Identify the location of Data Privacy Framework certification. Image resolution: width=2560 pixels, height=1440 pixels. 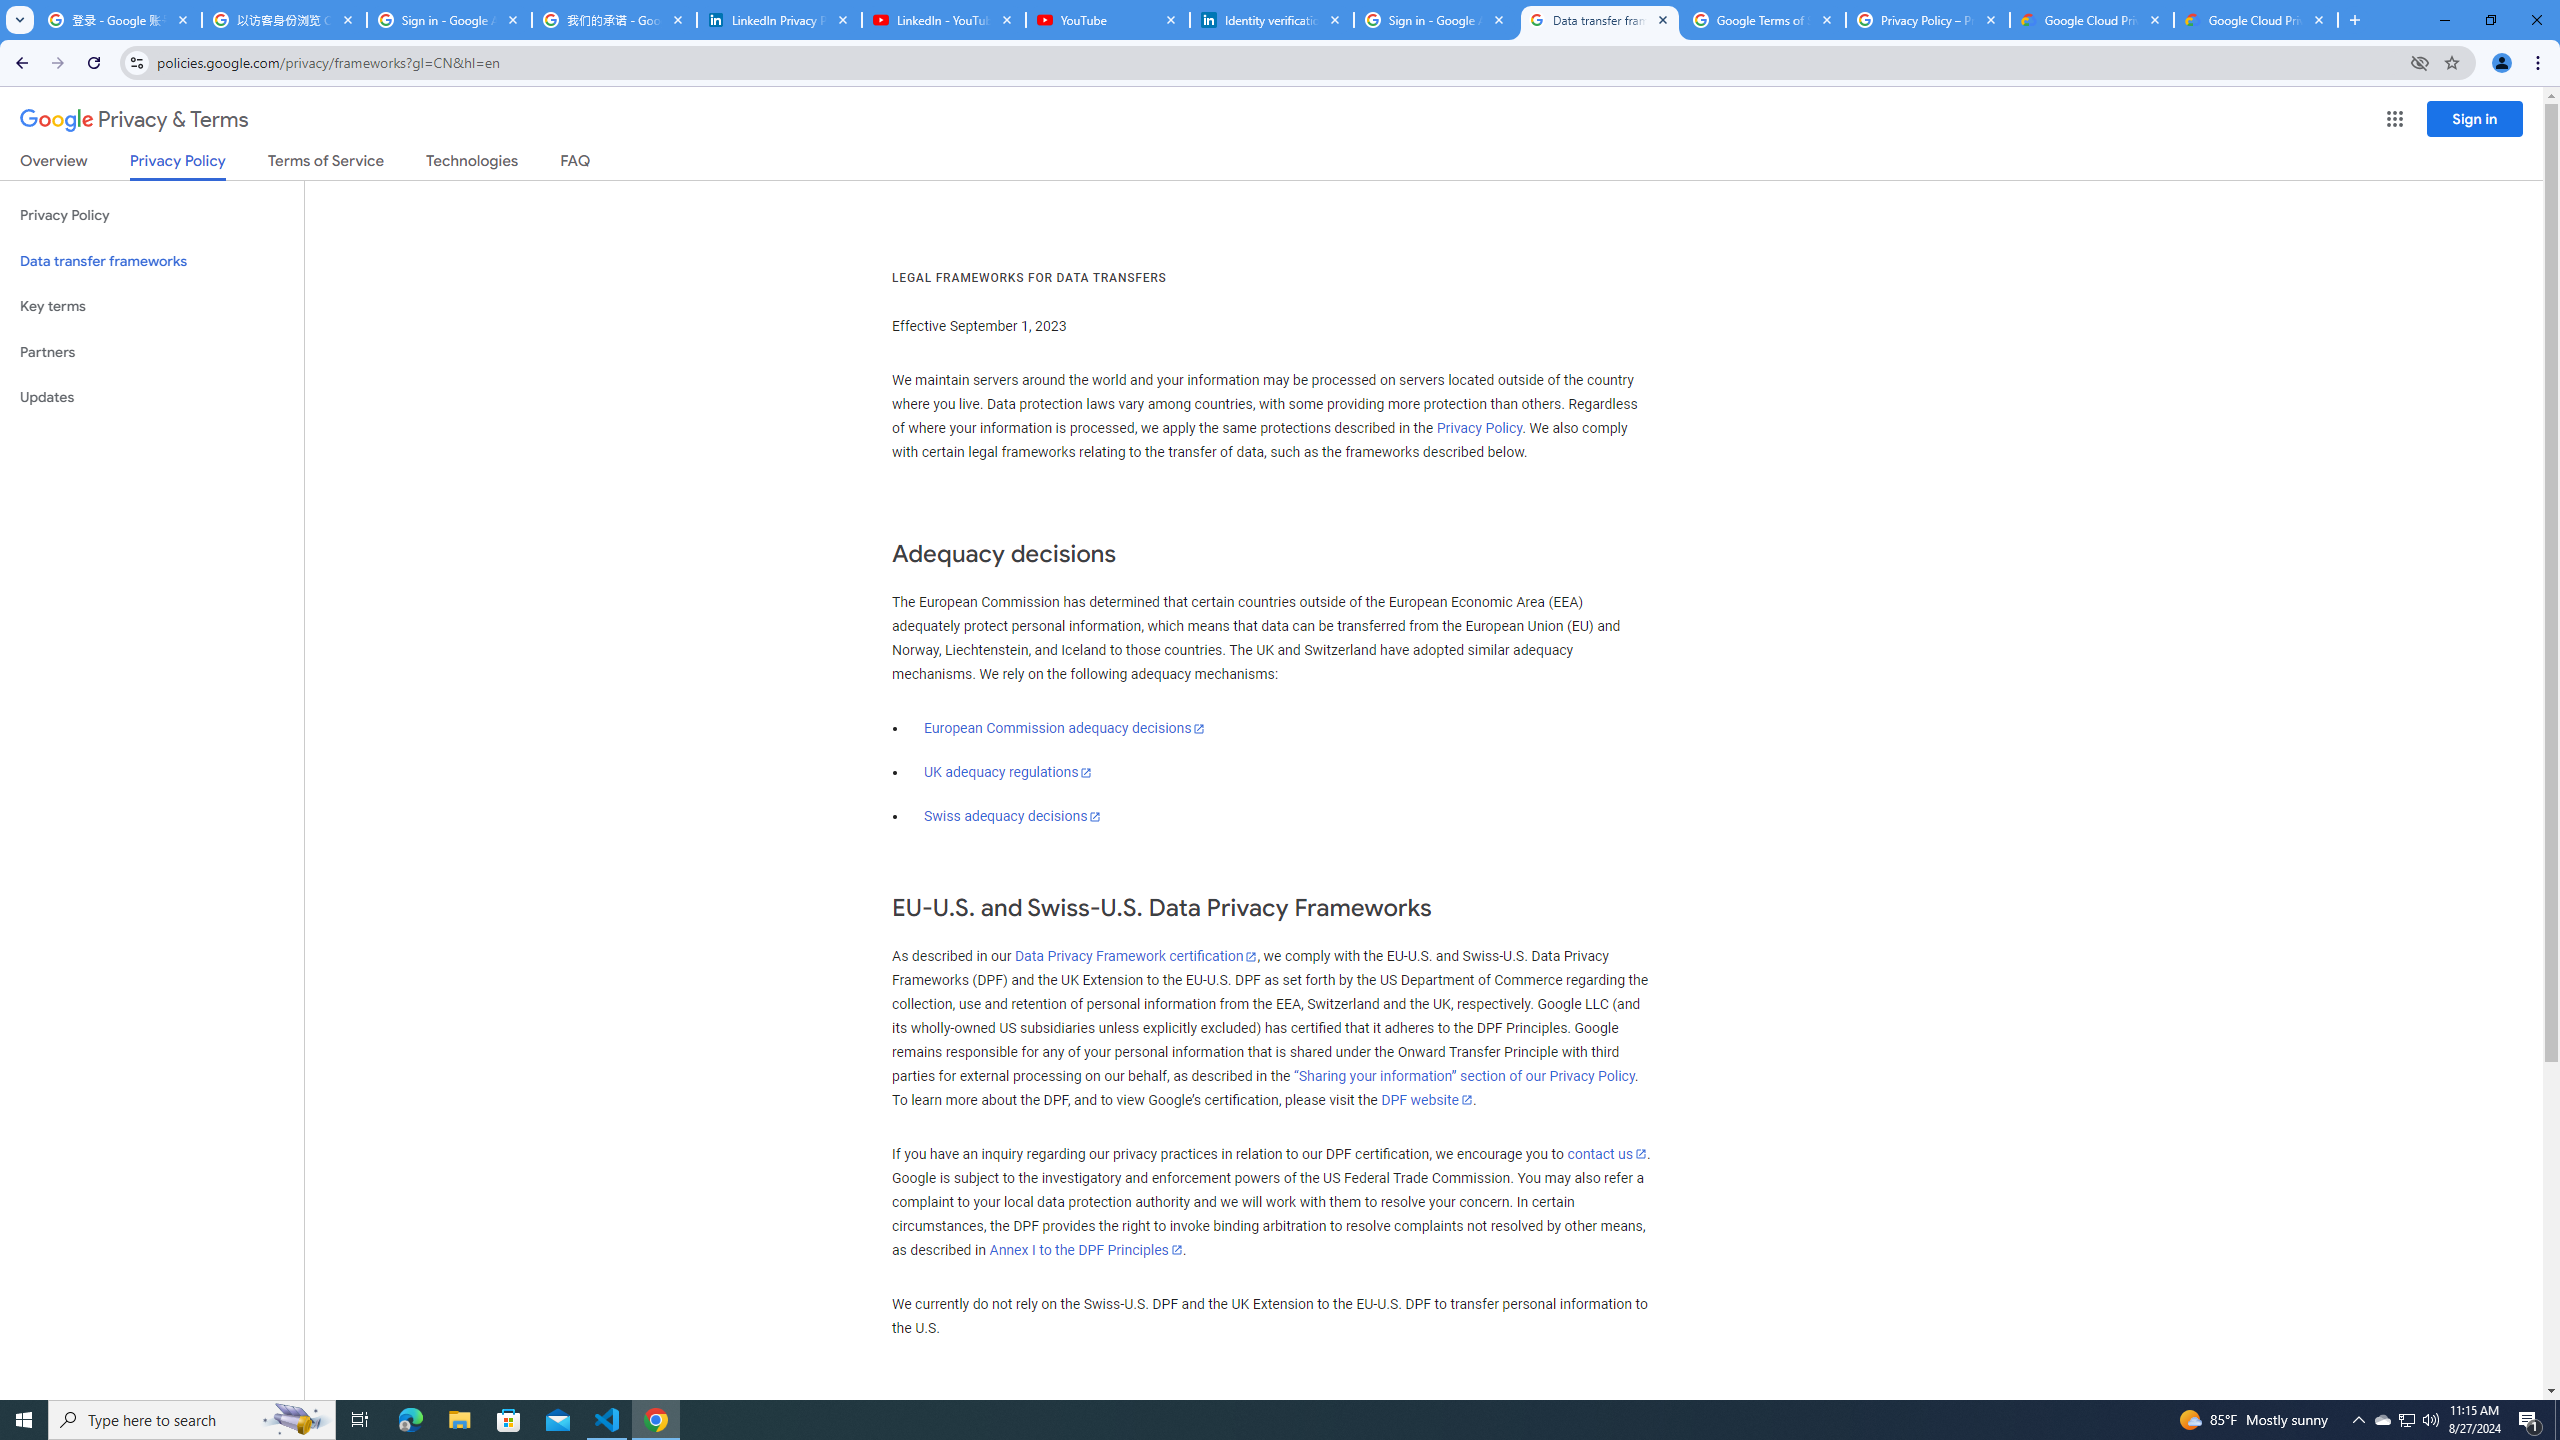
(1134, 956).